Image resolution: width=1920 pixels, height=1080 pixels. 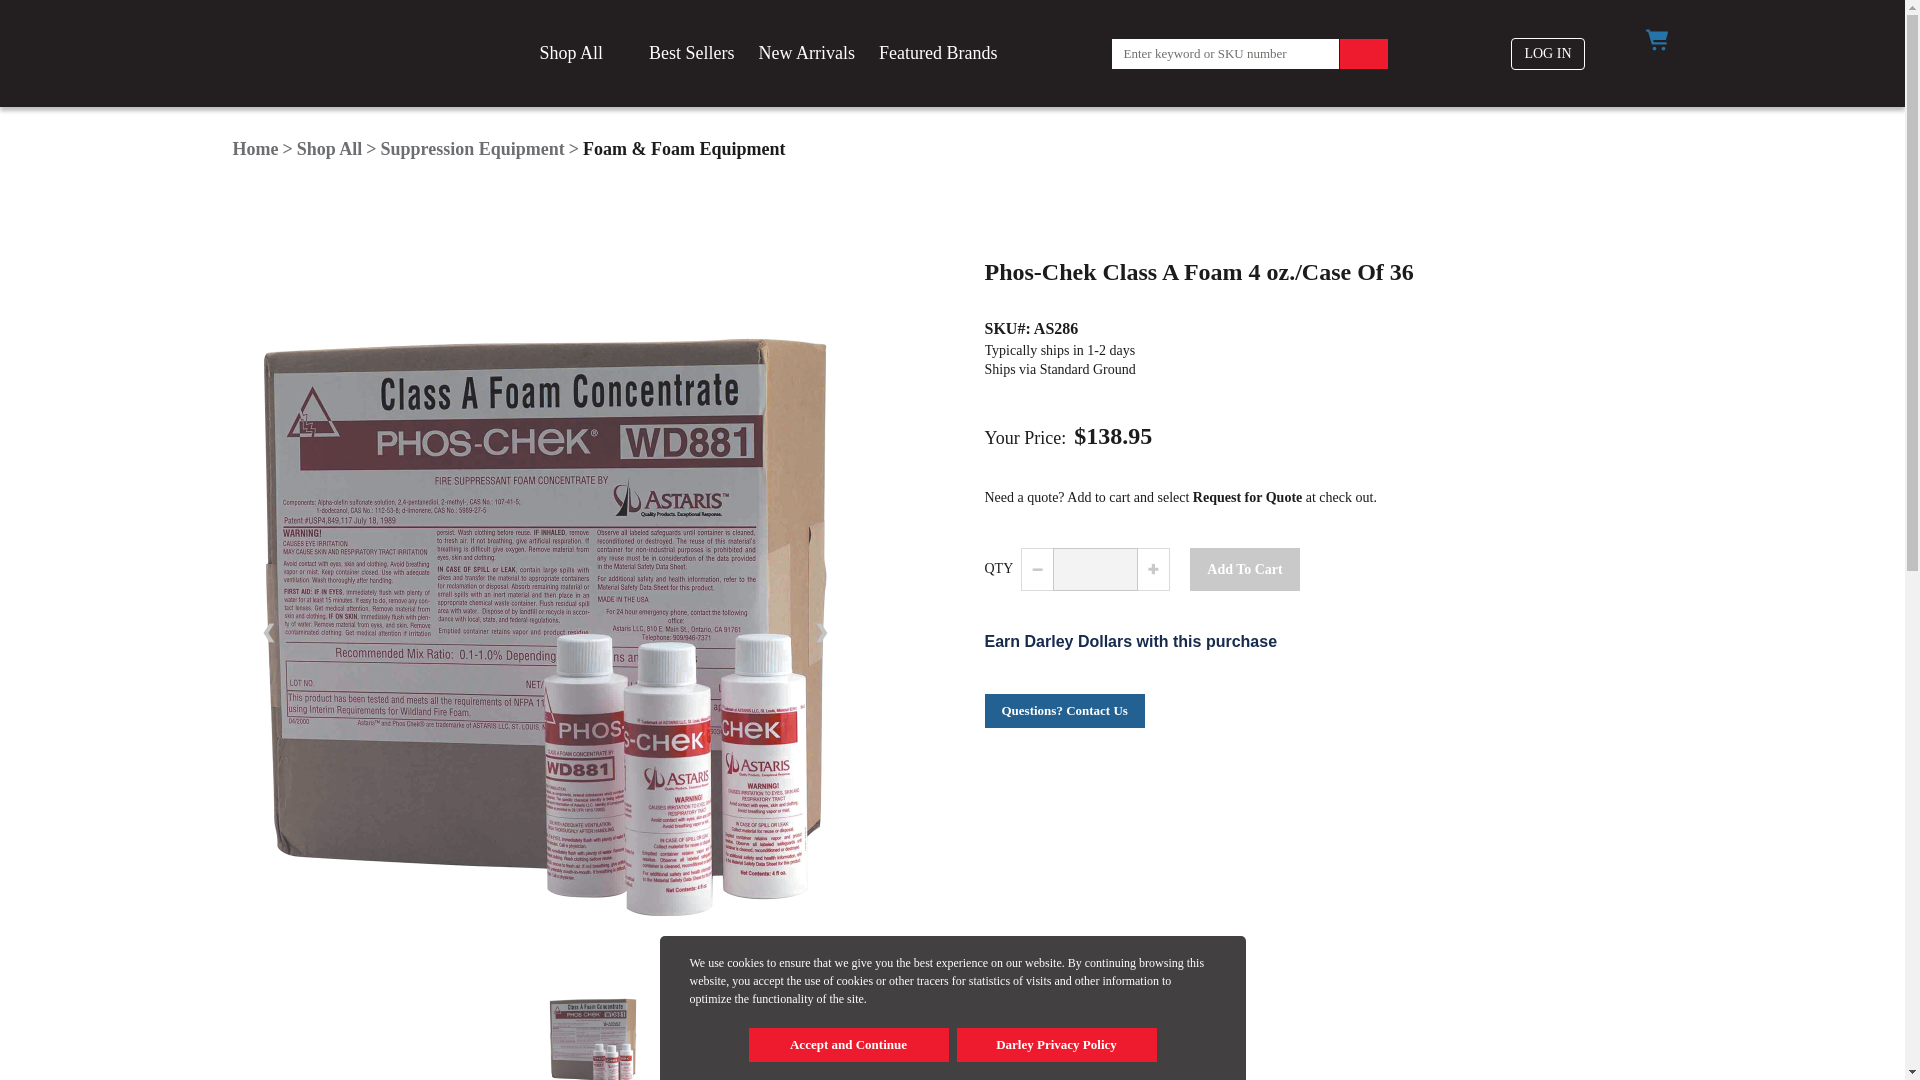 I want to click on New Arrivals, so click(x=806, y=54).